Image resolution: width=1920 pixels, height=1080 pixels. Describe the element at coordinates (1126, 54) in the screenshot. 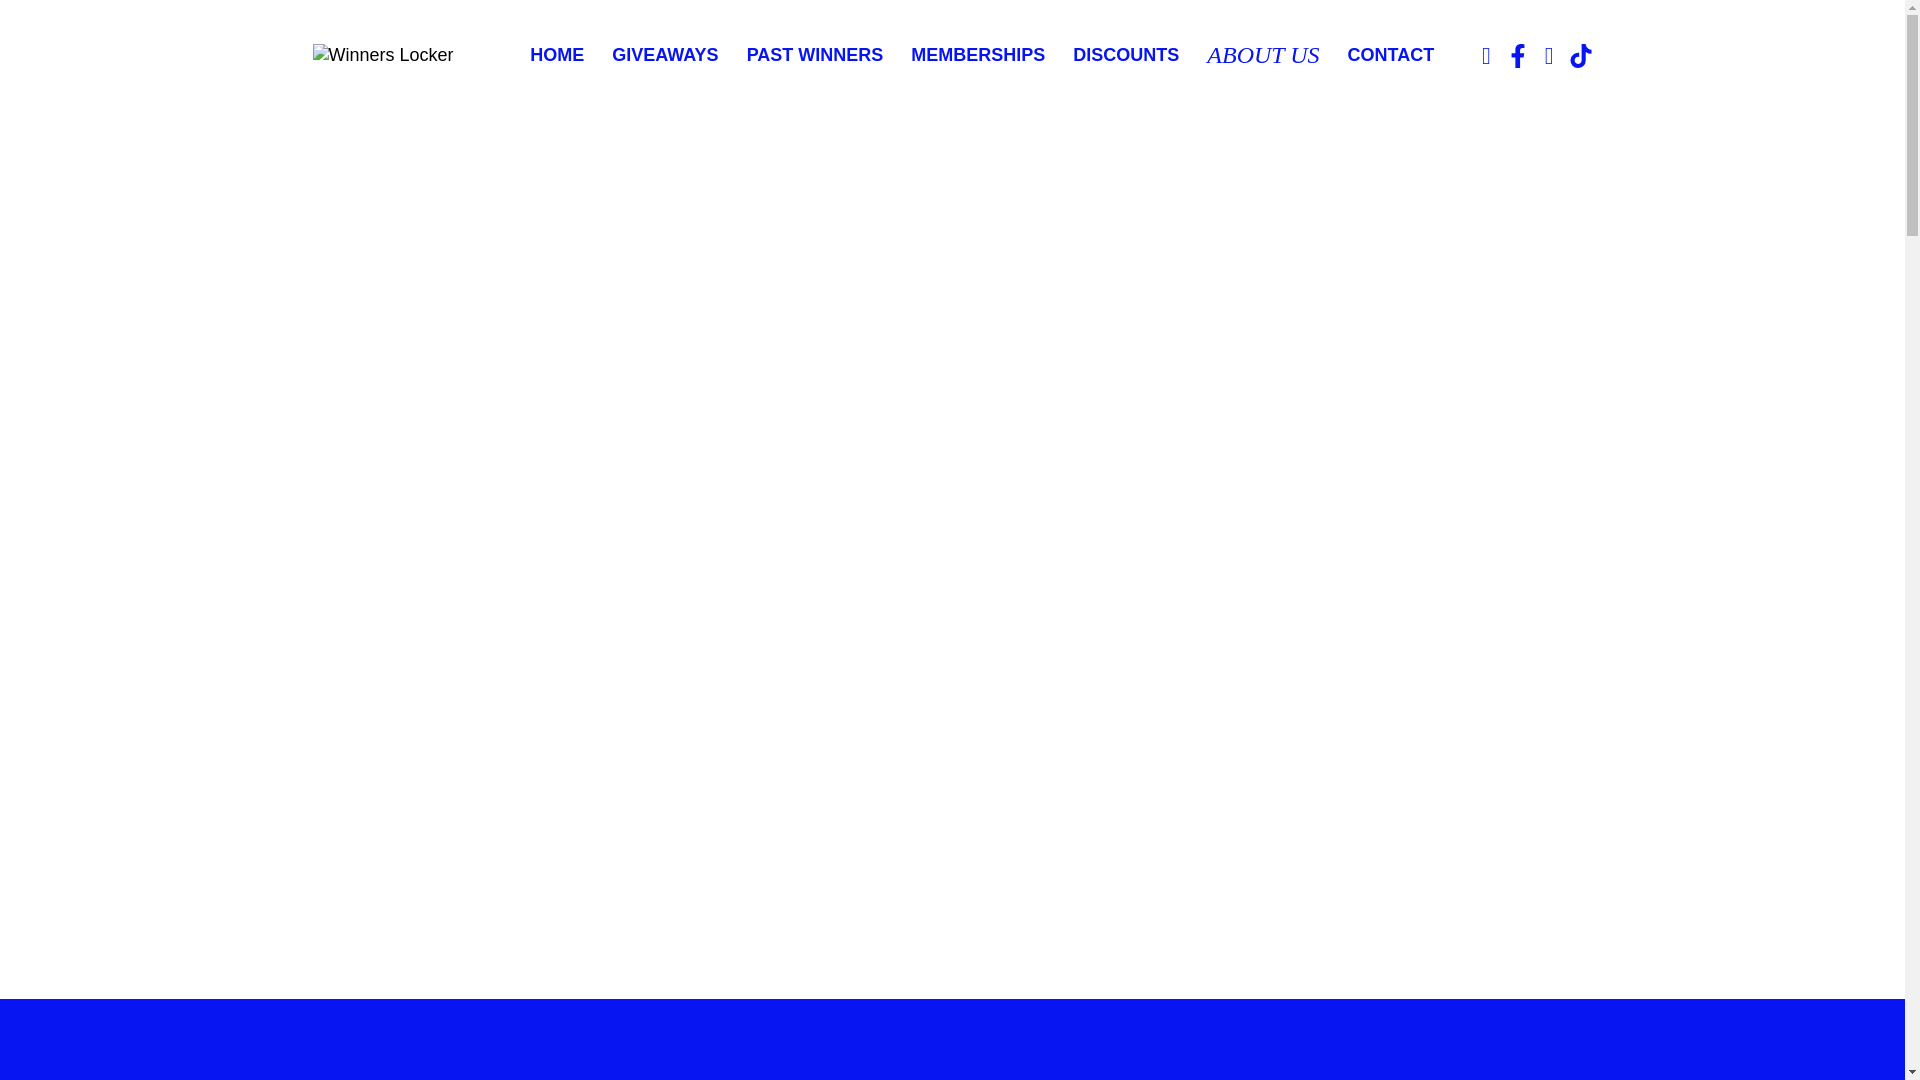

I see `DISCOUNTS` at that location.